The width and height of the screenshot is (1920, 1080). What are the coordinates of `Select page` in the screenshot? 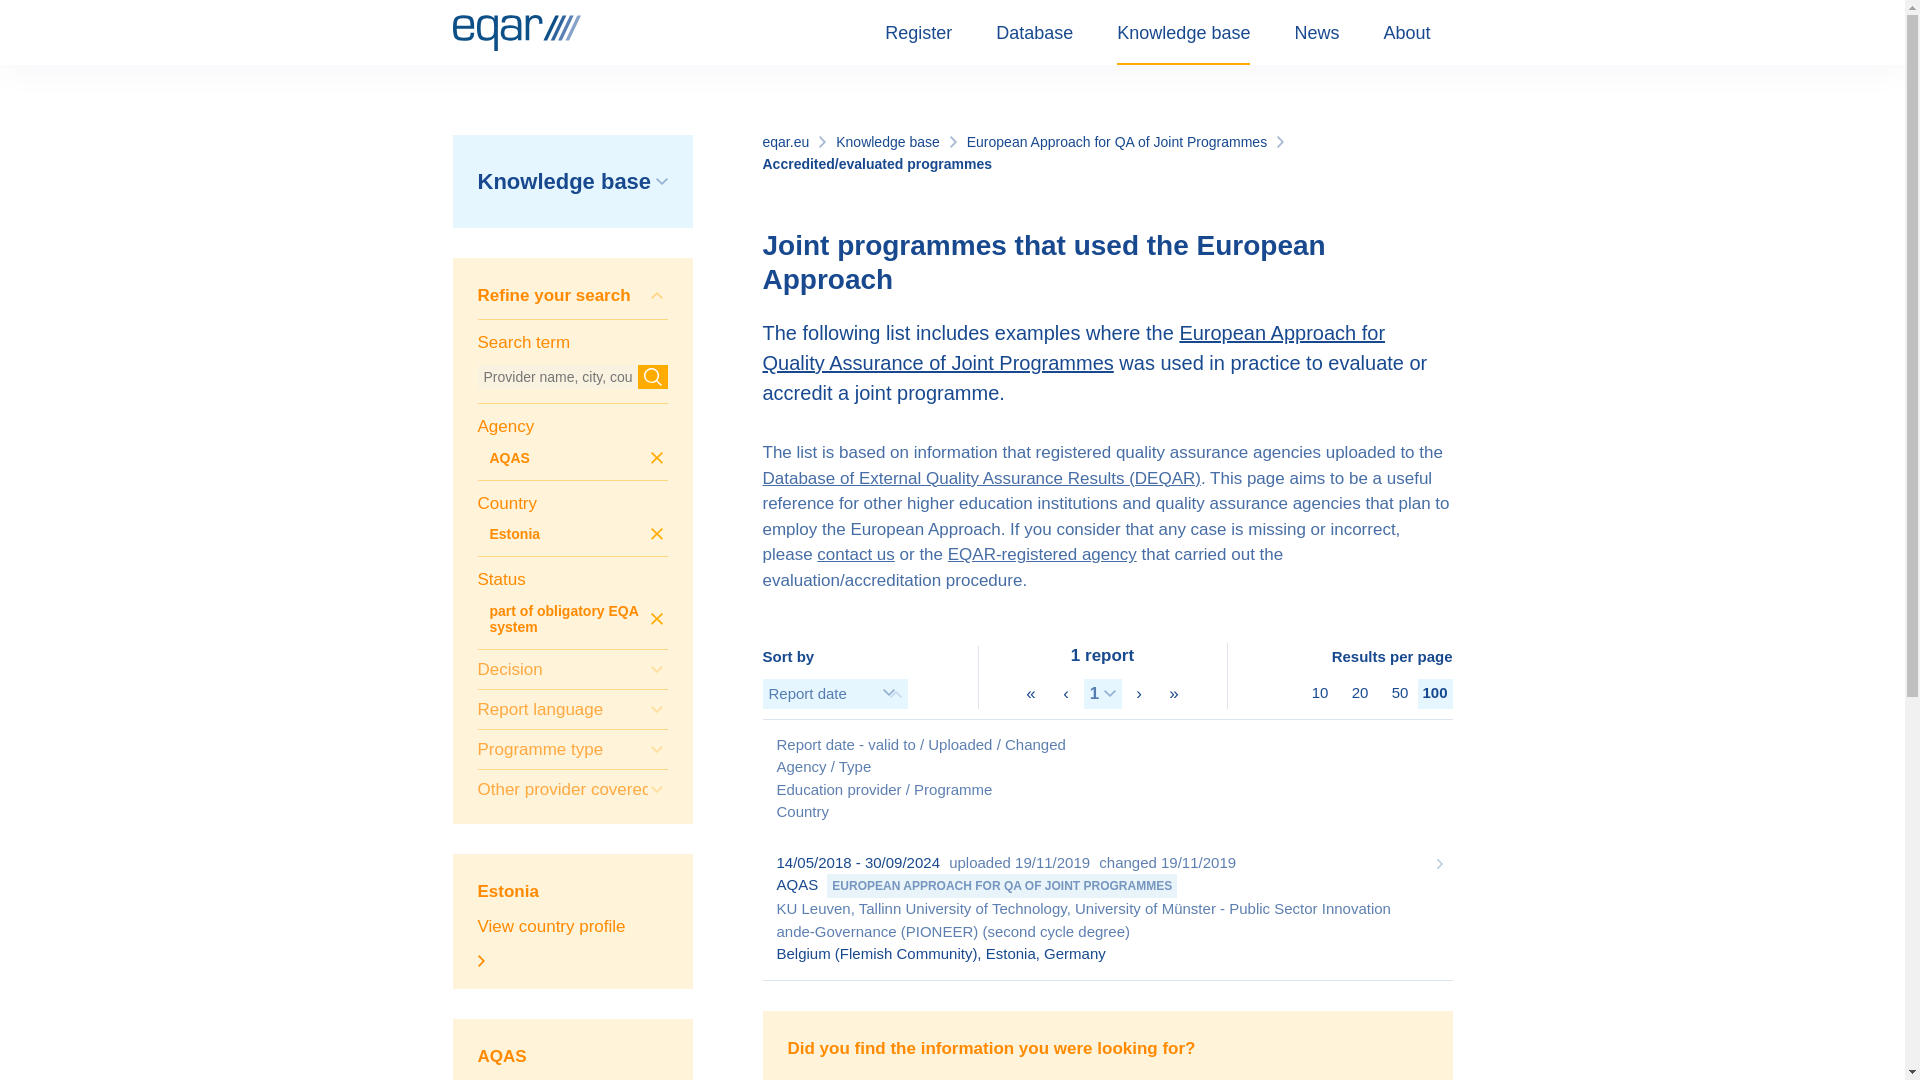 It's located at (1102, 694).